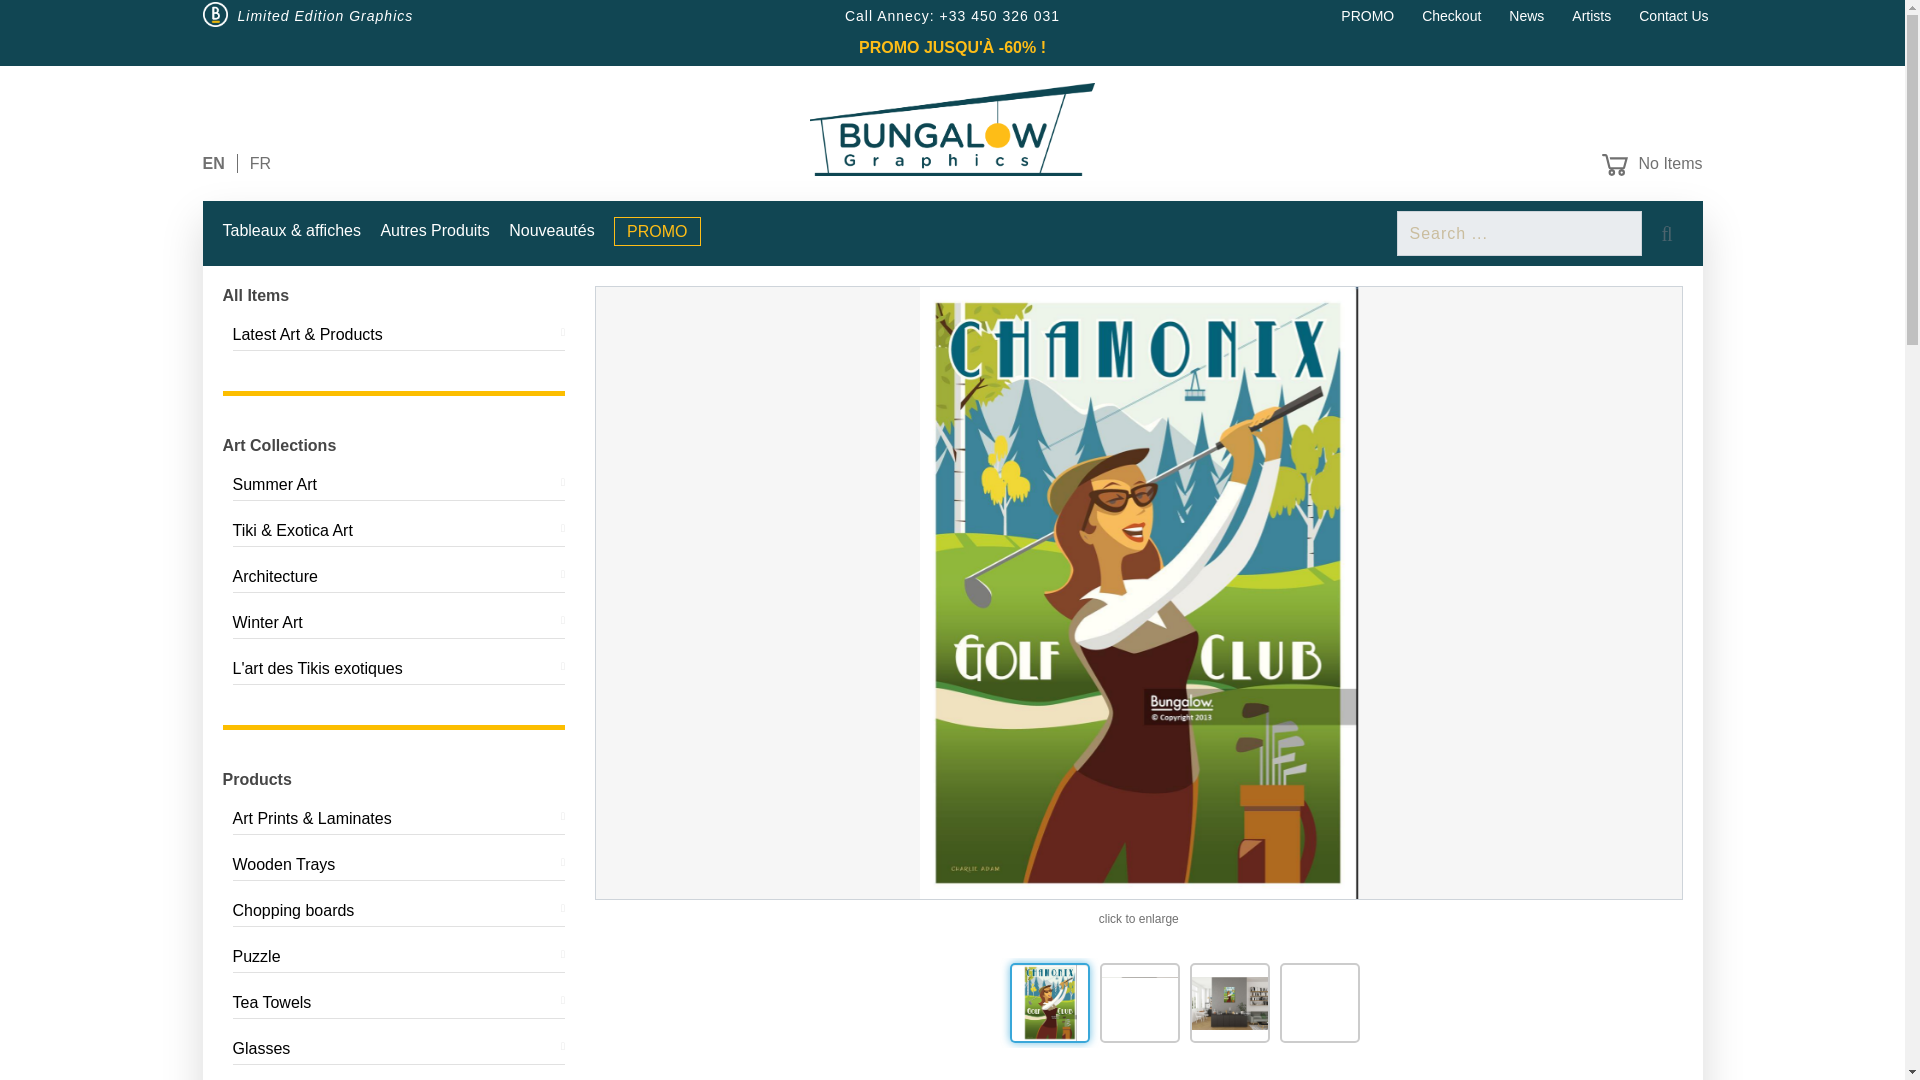 The image size is (1920, 1080). Describe the element at coordinates (326, 15) in the screenshot. I see `Limited Edition Graphics` at that location.